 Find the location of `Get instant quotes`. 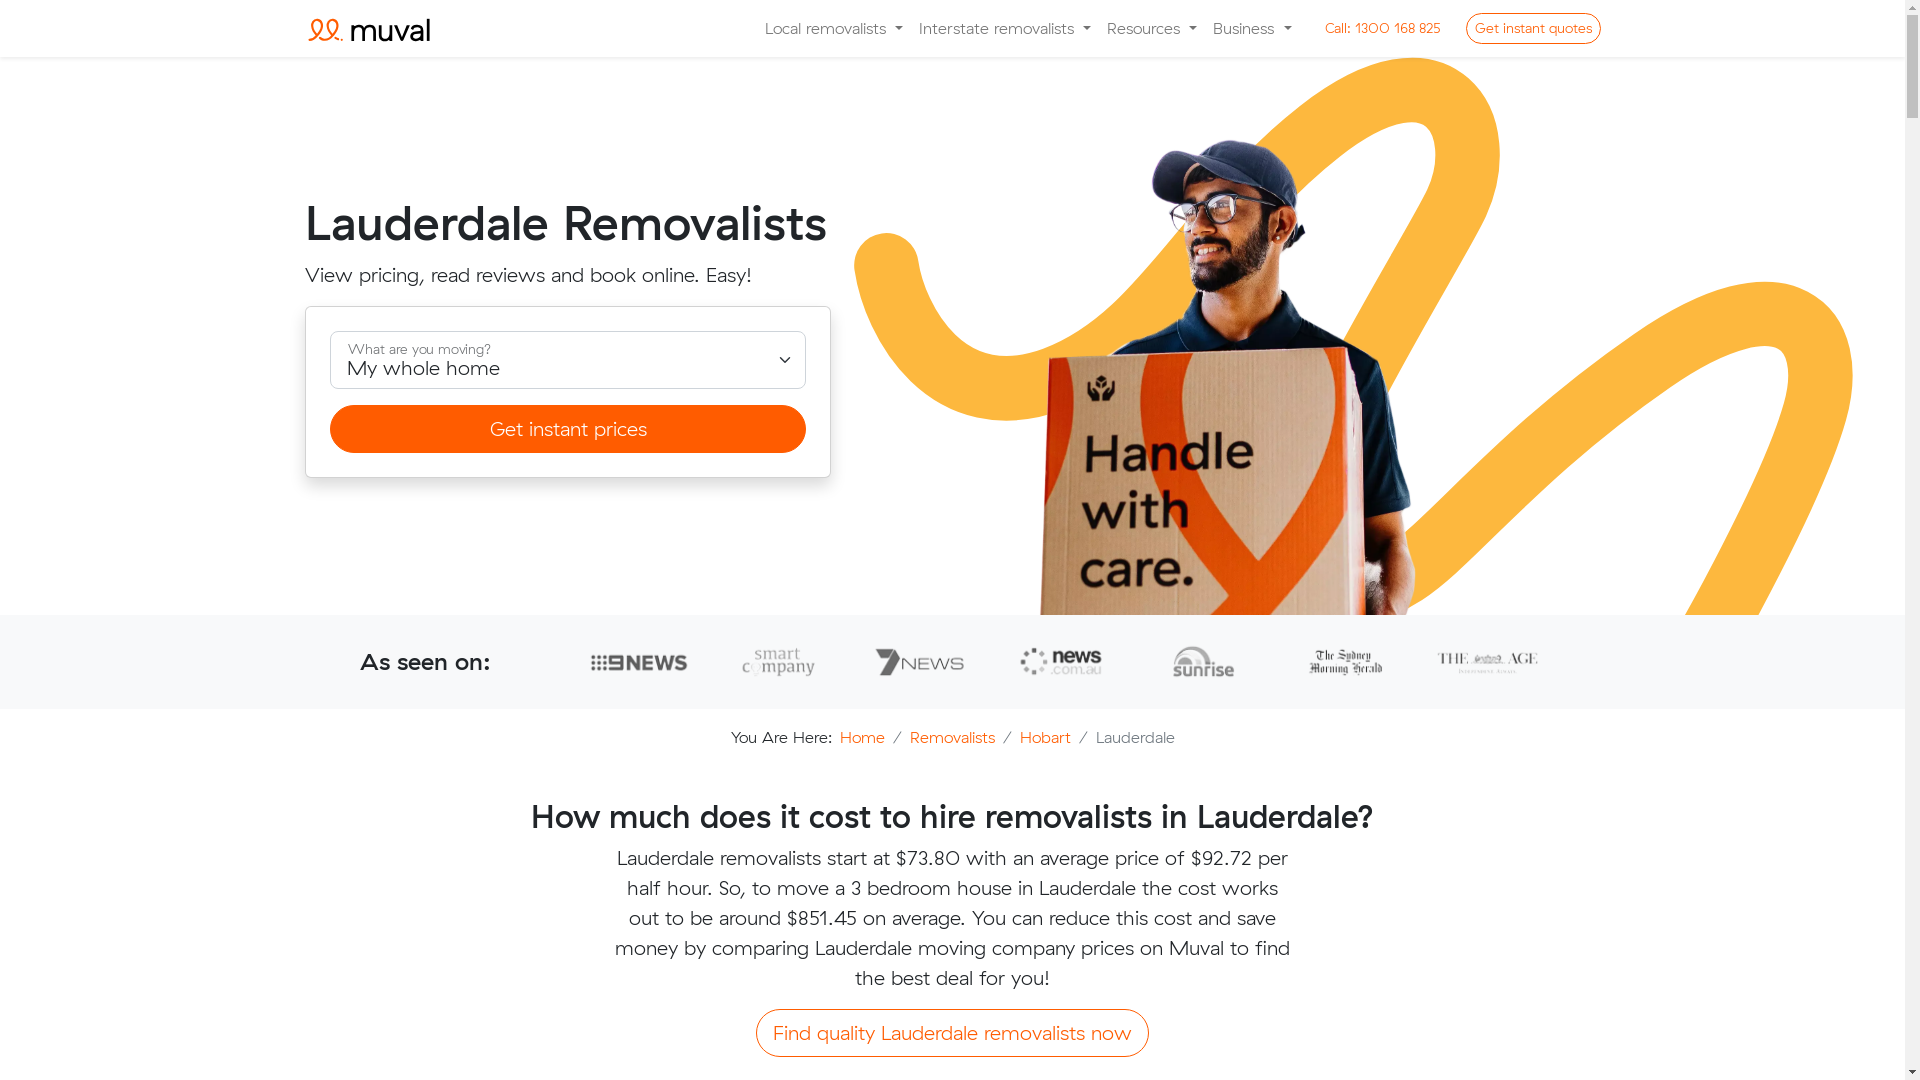

Get instant quotes is located at coordinates (1534, 28).